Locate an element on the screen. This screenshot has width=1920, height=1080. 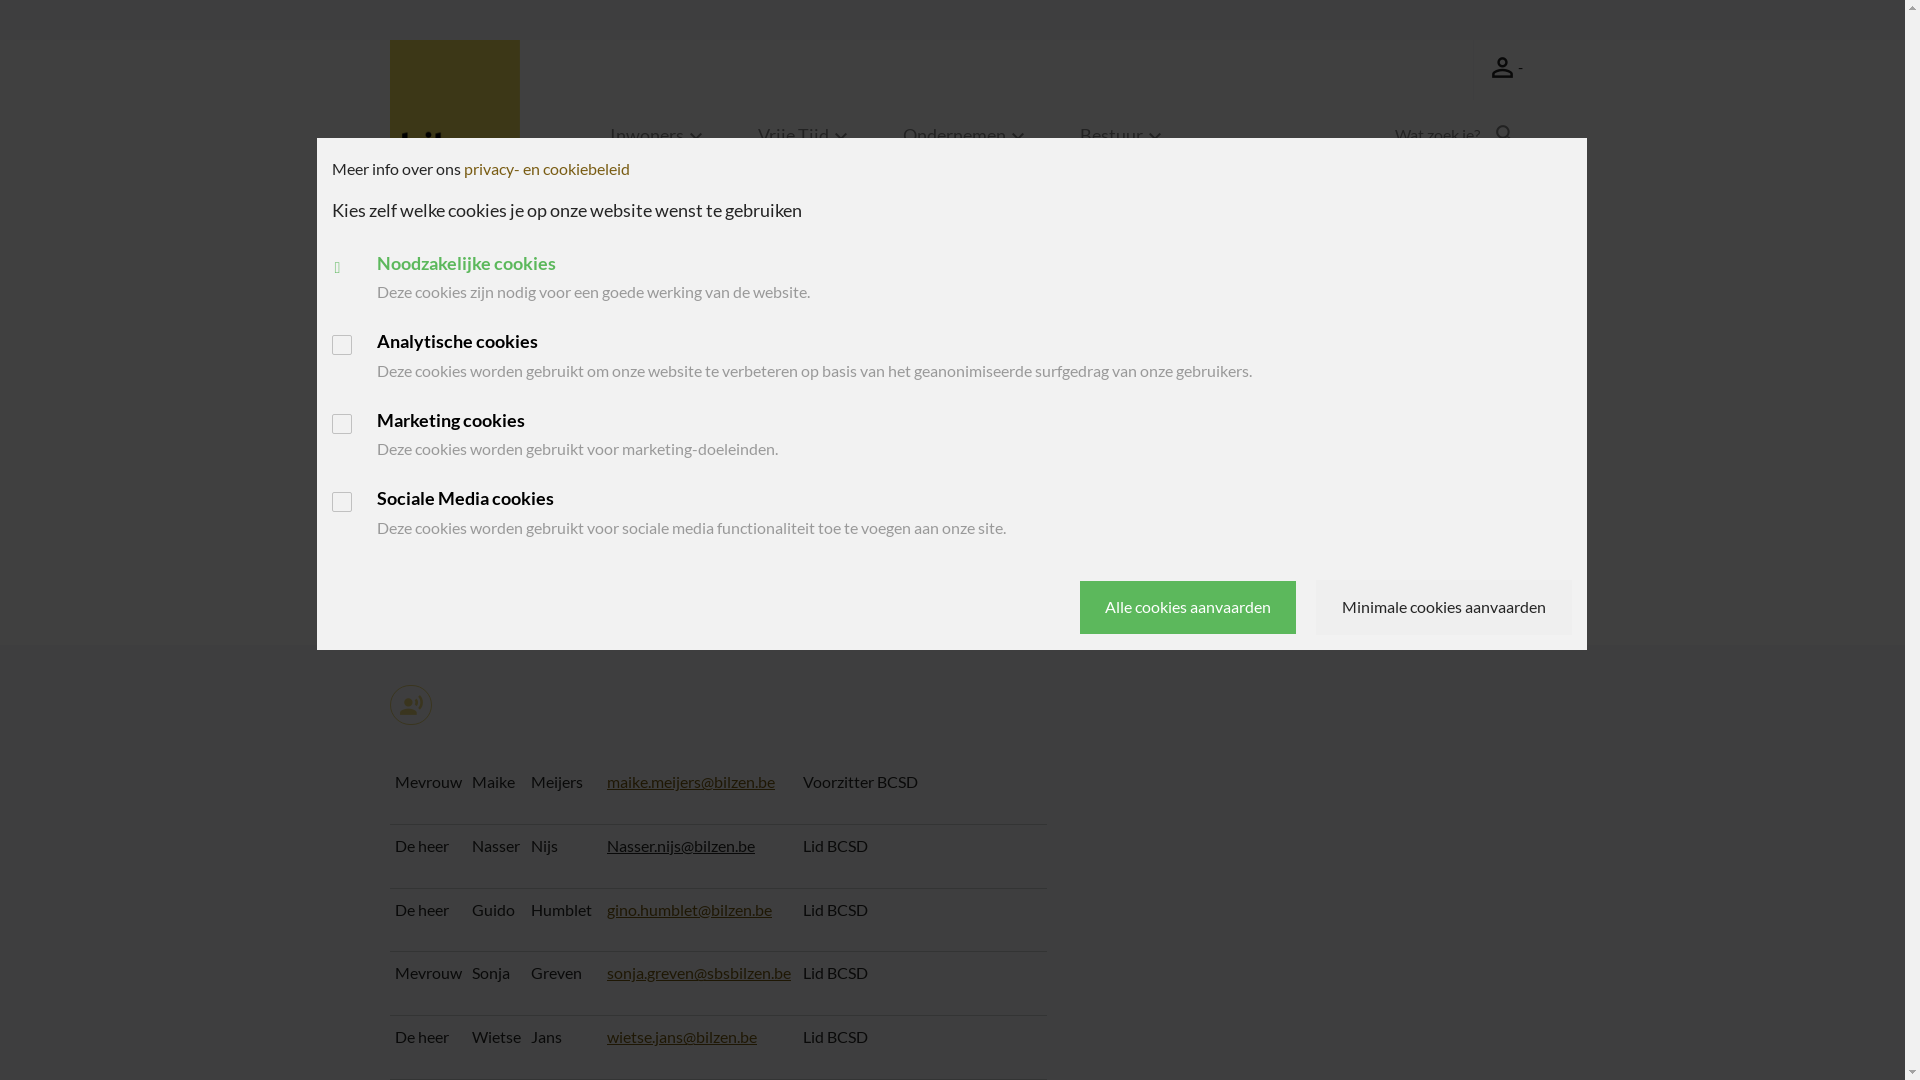
Ga naar de startpagina is located at coordinates (455, 105).